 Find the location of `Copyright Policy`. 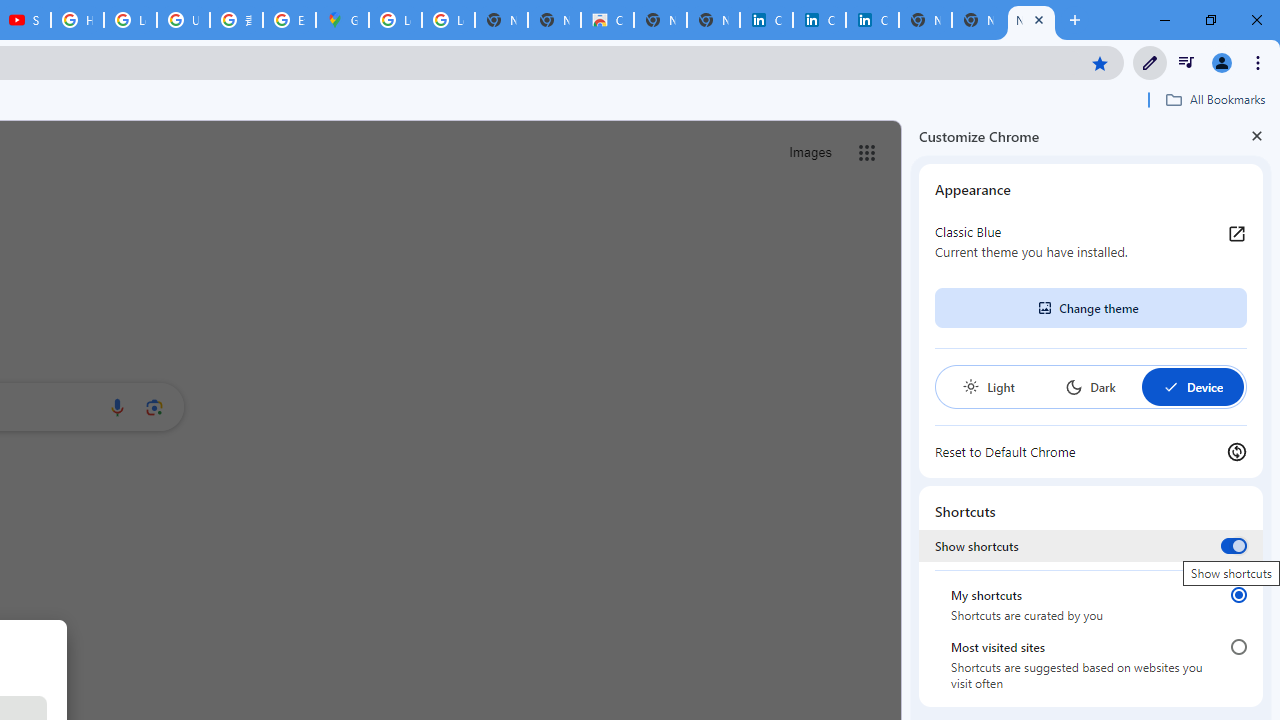

Copyright Policy is located at coordinates (872, 20).